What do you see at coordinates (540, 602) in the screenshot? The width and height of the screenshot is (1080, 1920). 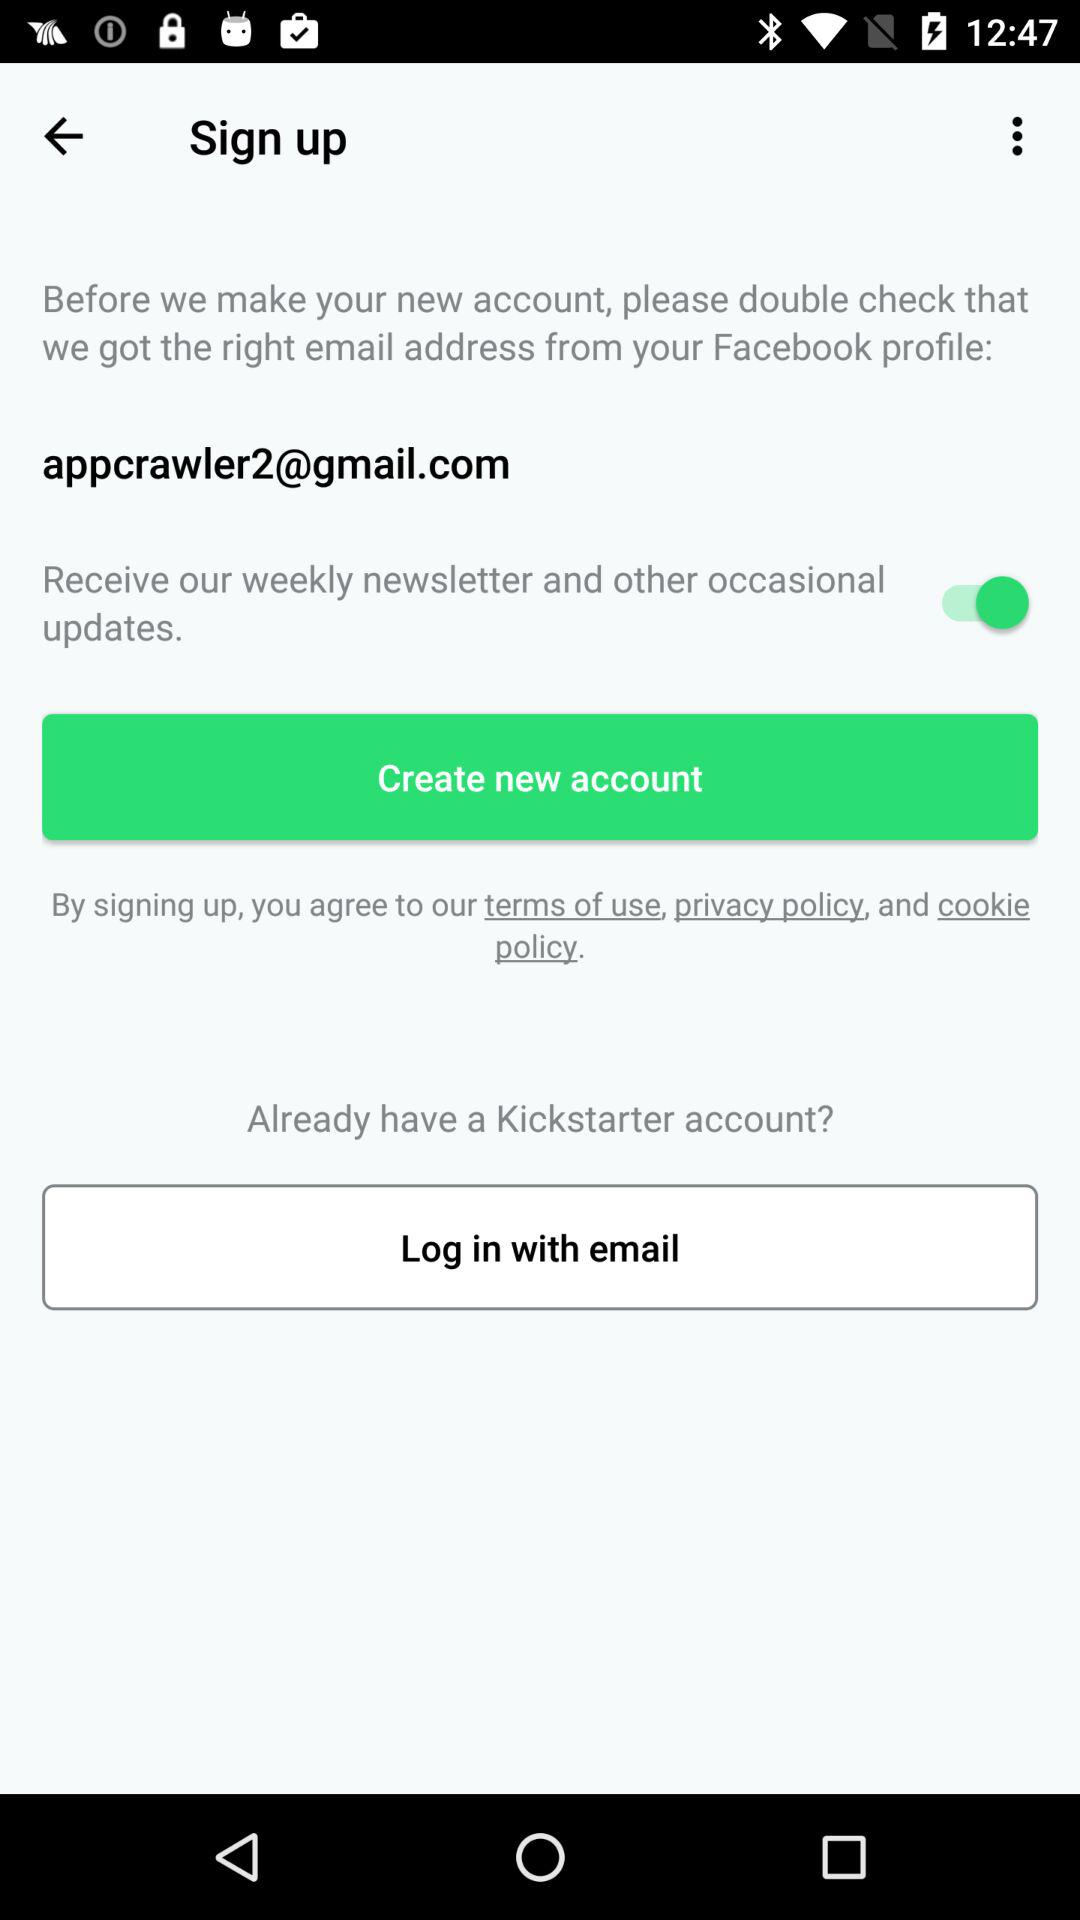 I see `jump to receive our weekly icon` at bounding box center [540, 602].